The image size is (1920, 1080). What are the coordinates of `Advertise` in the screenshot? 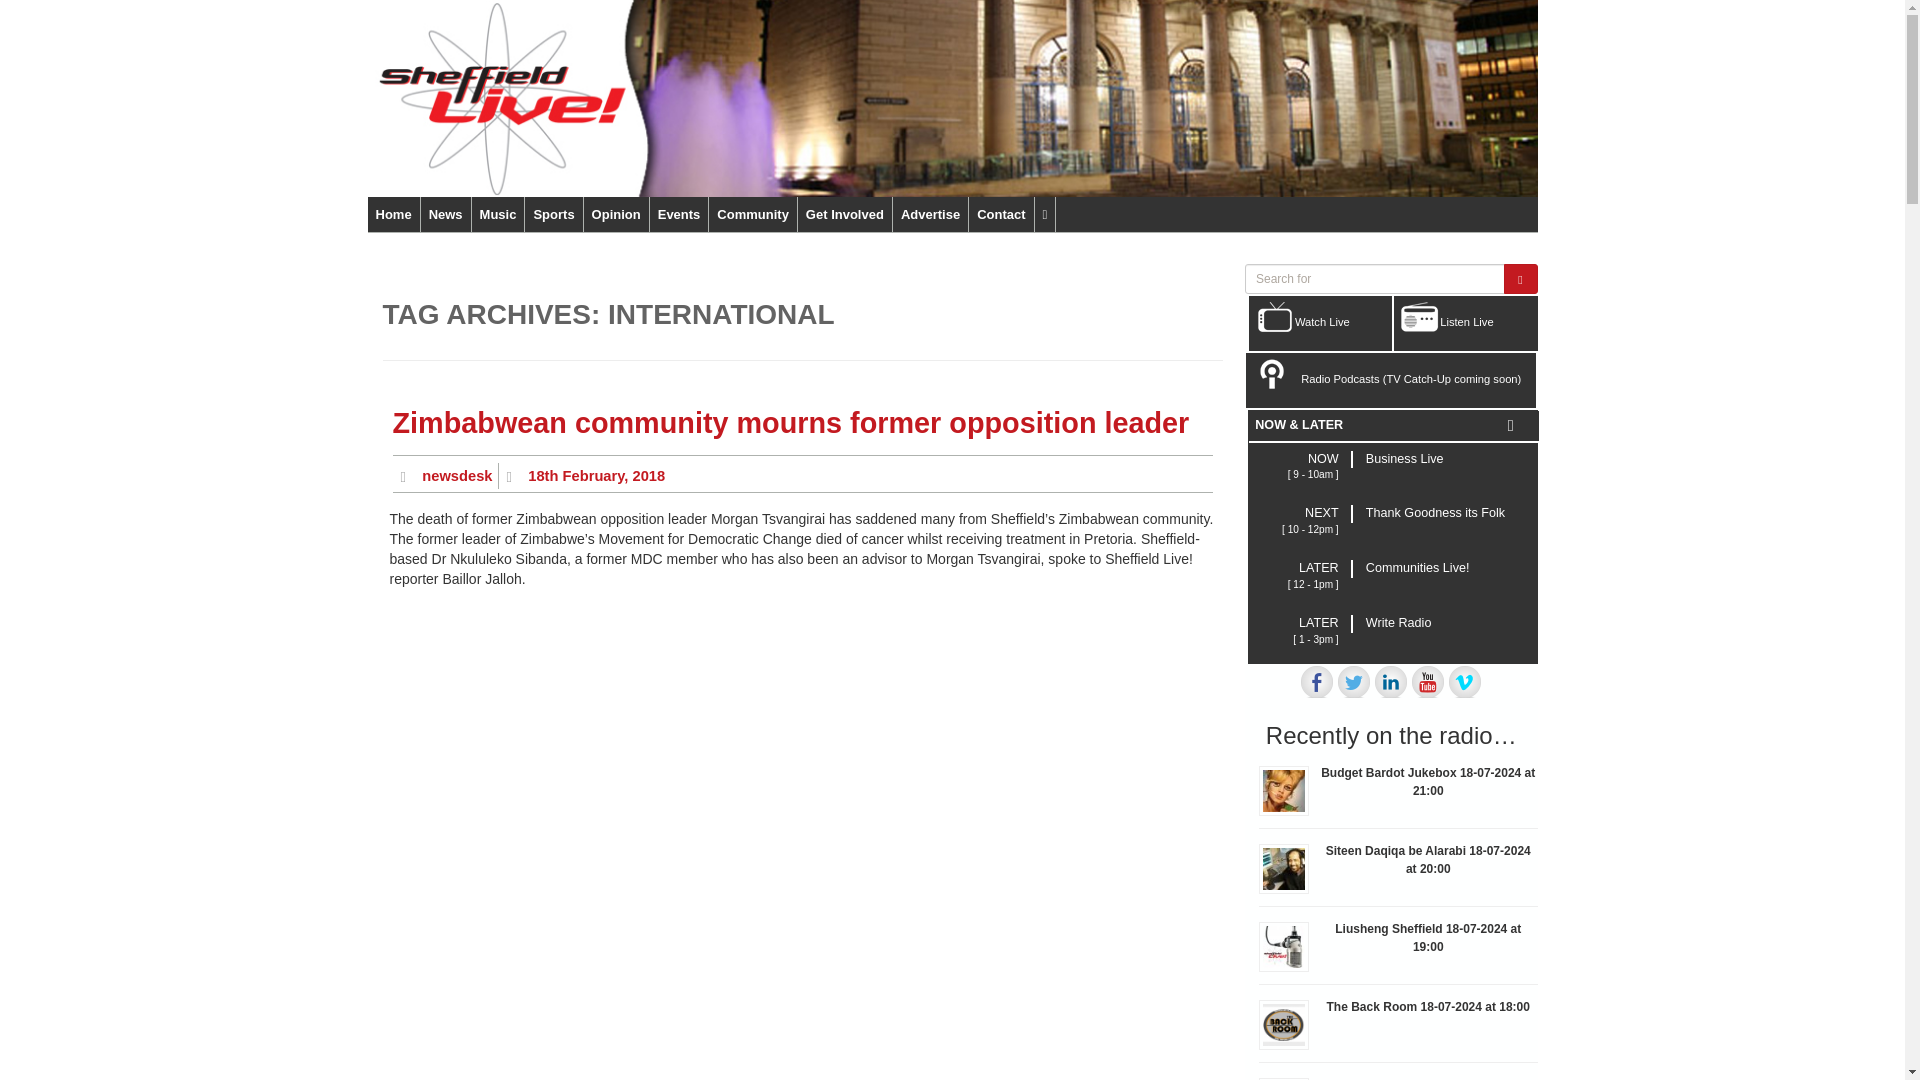 It's located at (930, 214).